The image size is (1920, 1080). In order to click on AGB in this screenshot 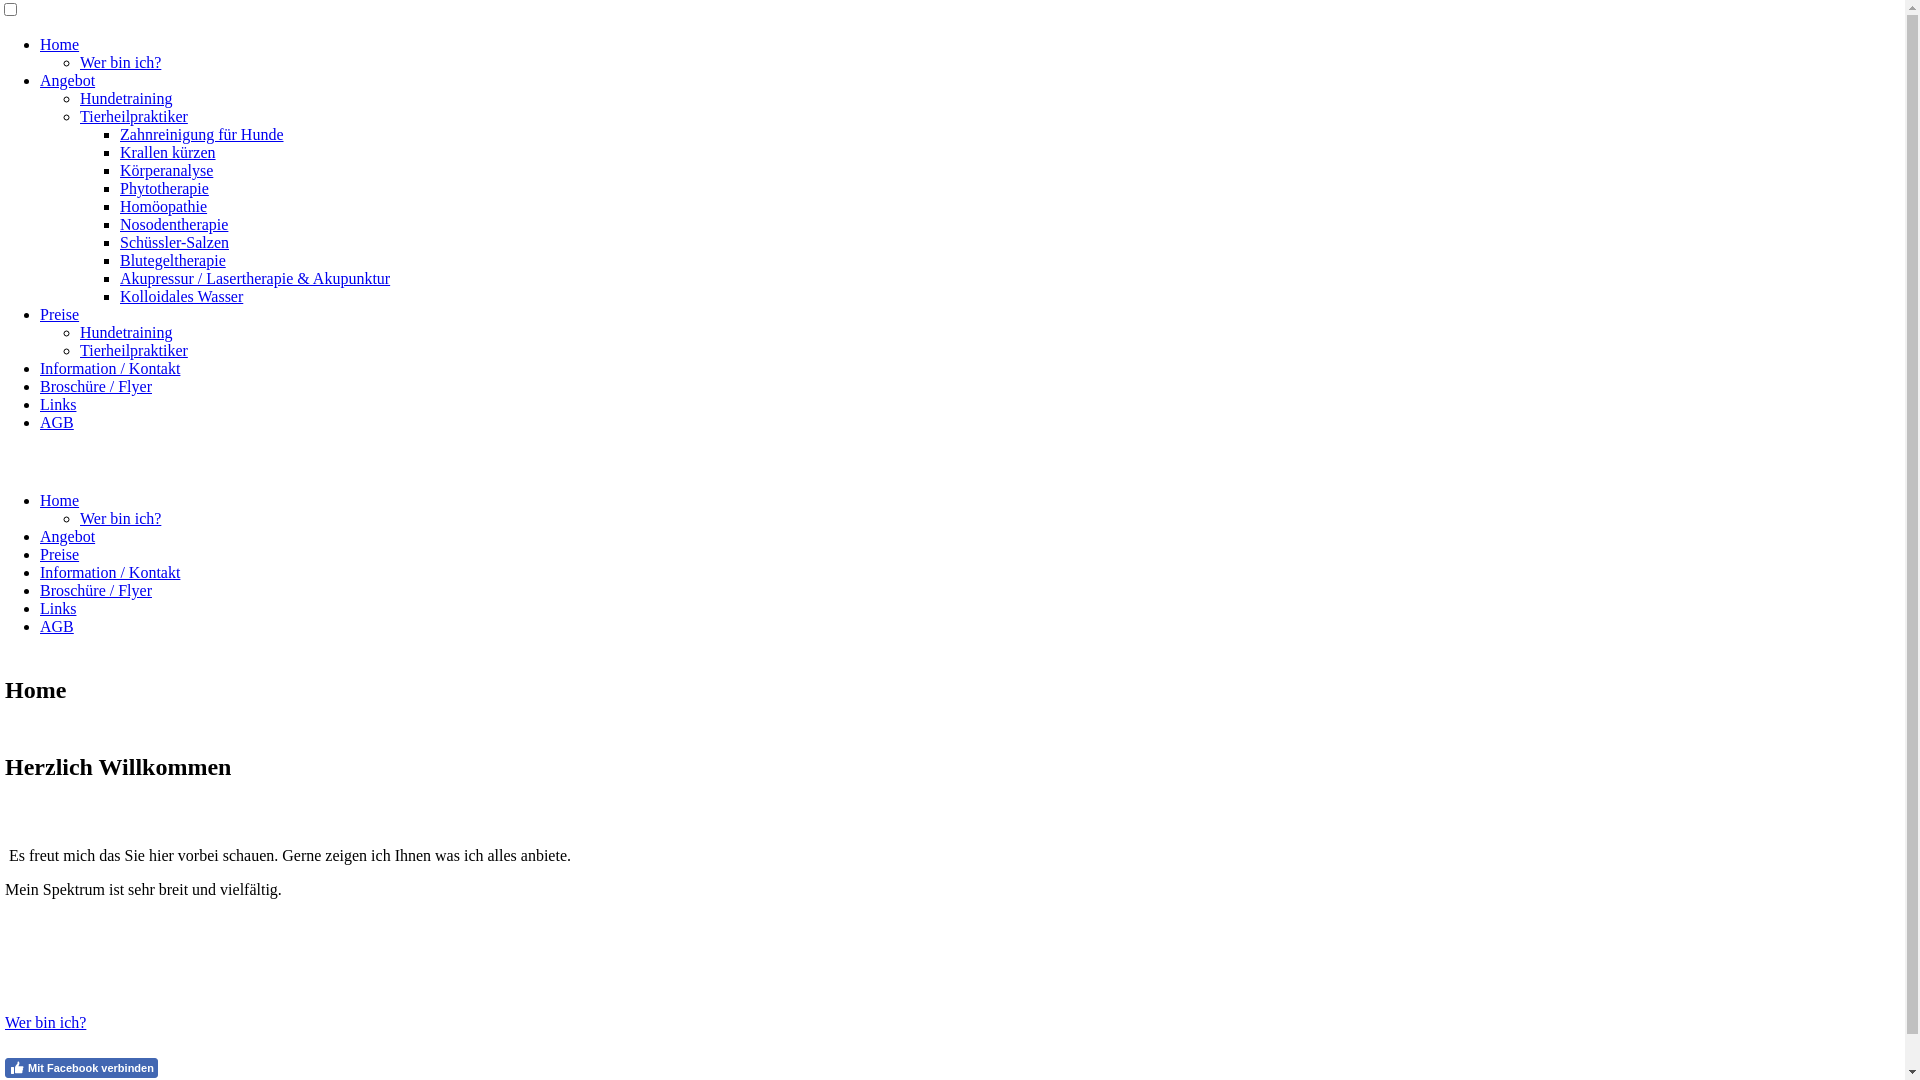, I will do `click(57, 422)`.